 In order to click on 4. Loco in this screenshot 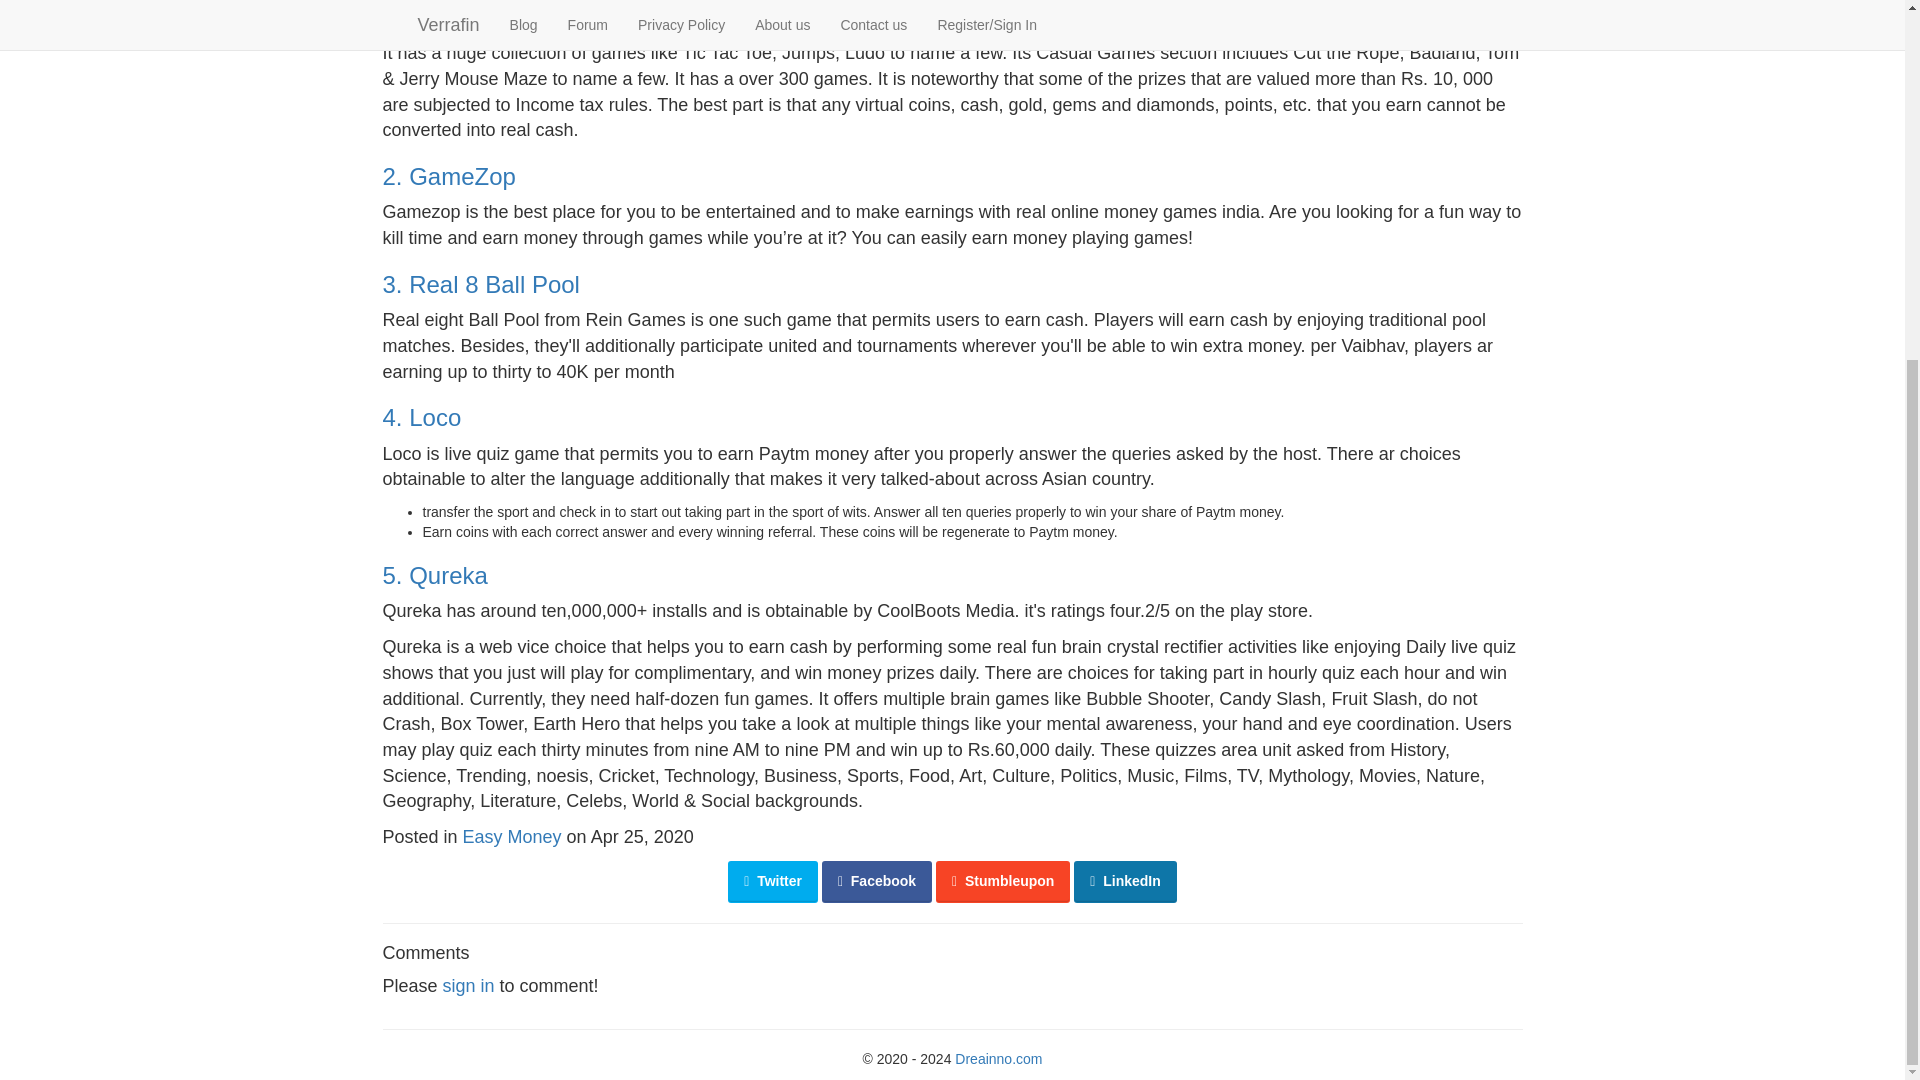, I will do `click(421, 416)`.